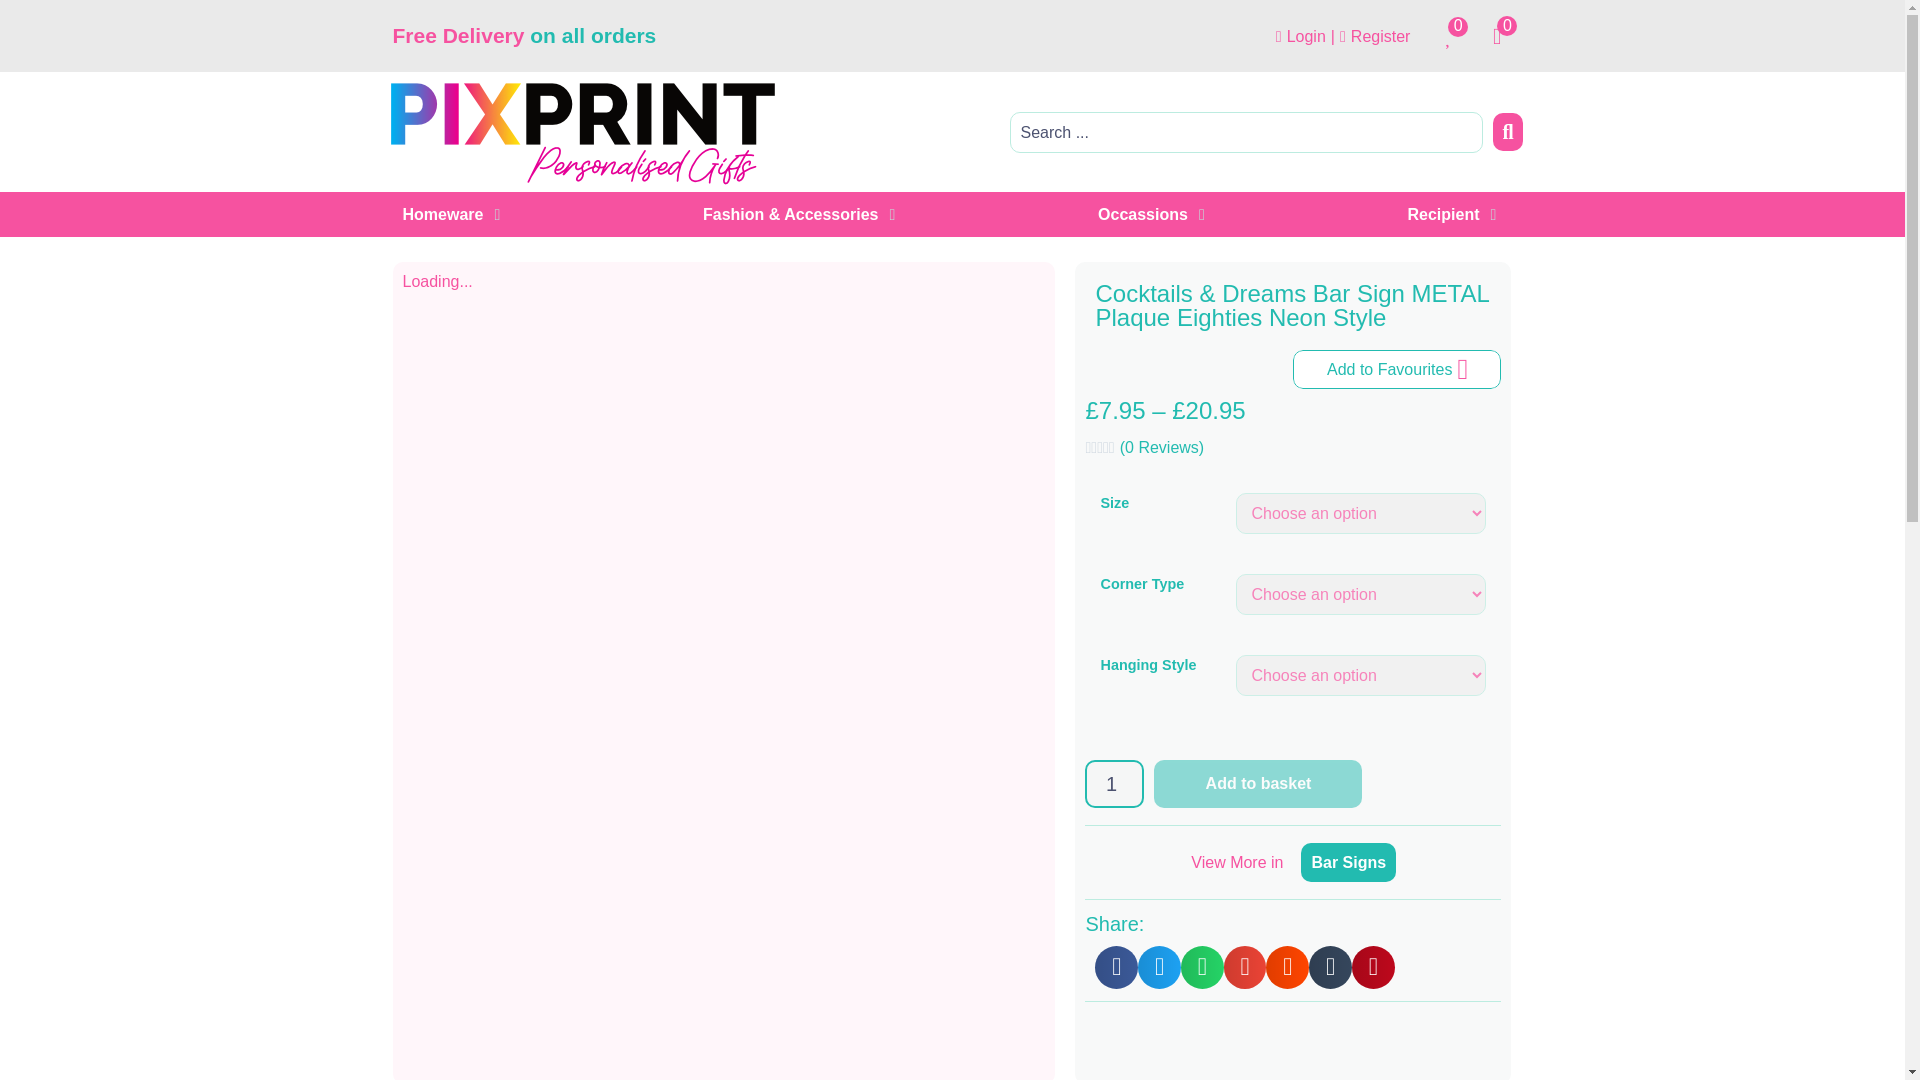  Describe the element at coordinates (1454, 36) in the screenshot. I see `0` at that location.